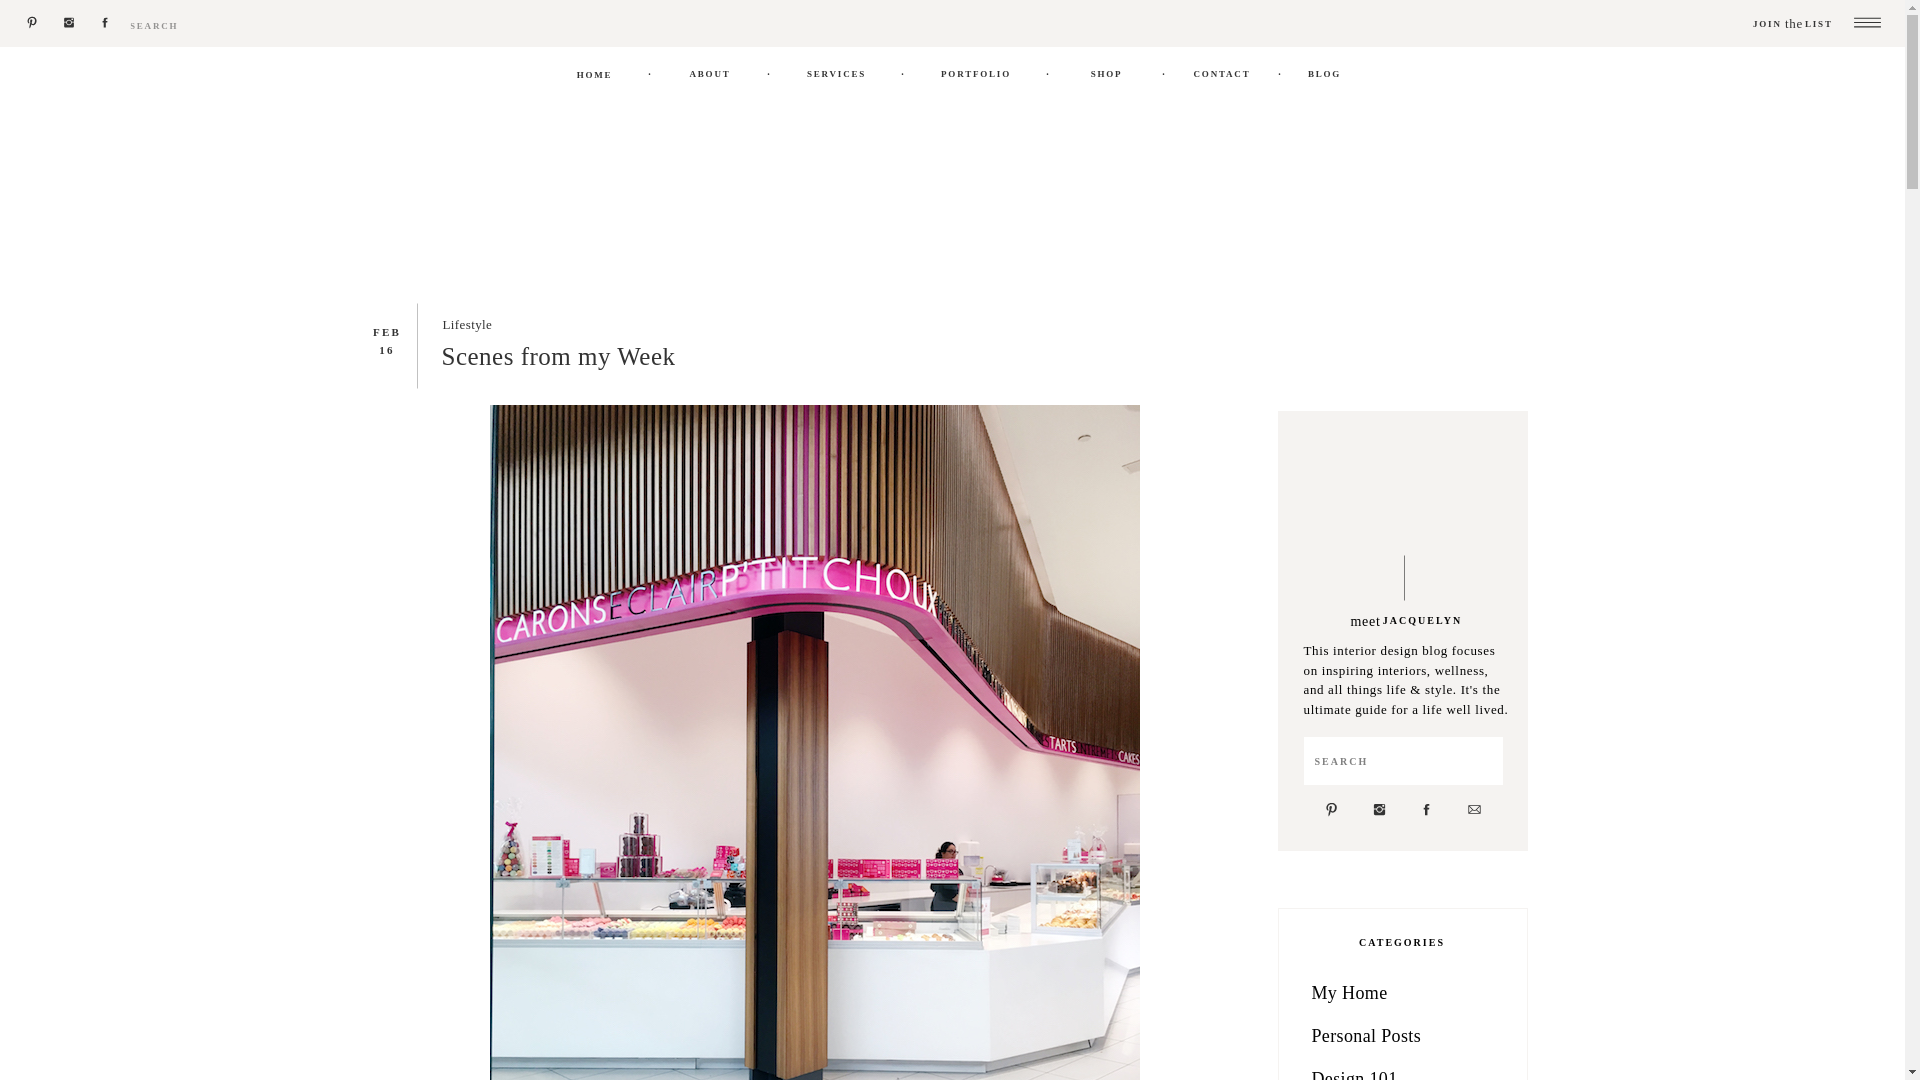 This screenshot has width=1920, height=1080. What do you see at coordinates (1222, 74) in the screenshot?
I see `CONTACT` at bounding box center [1222, 74].